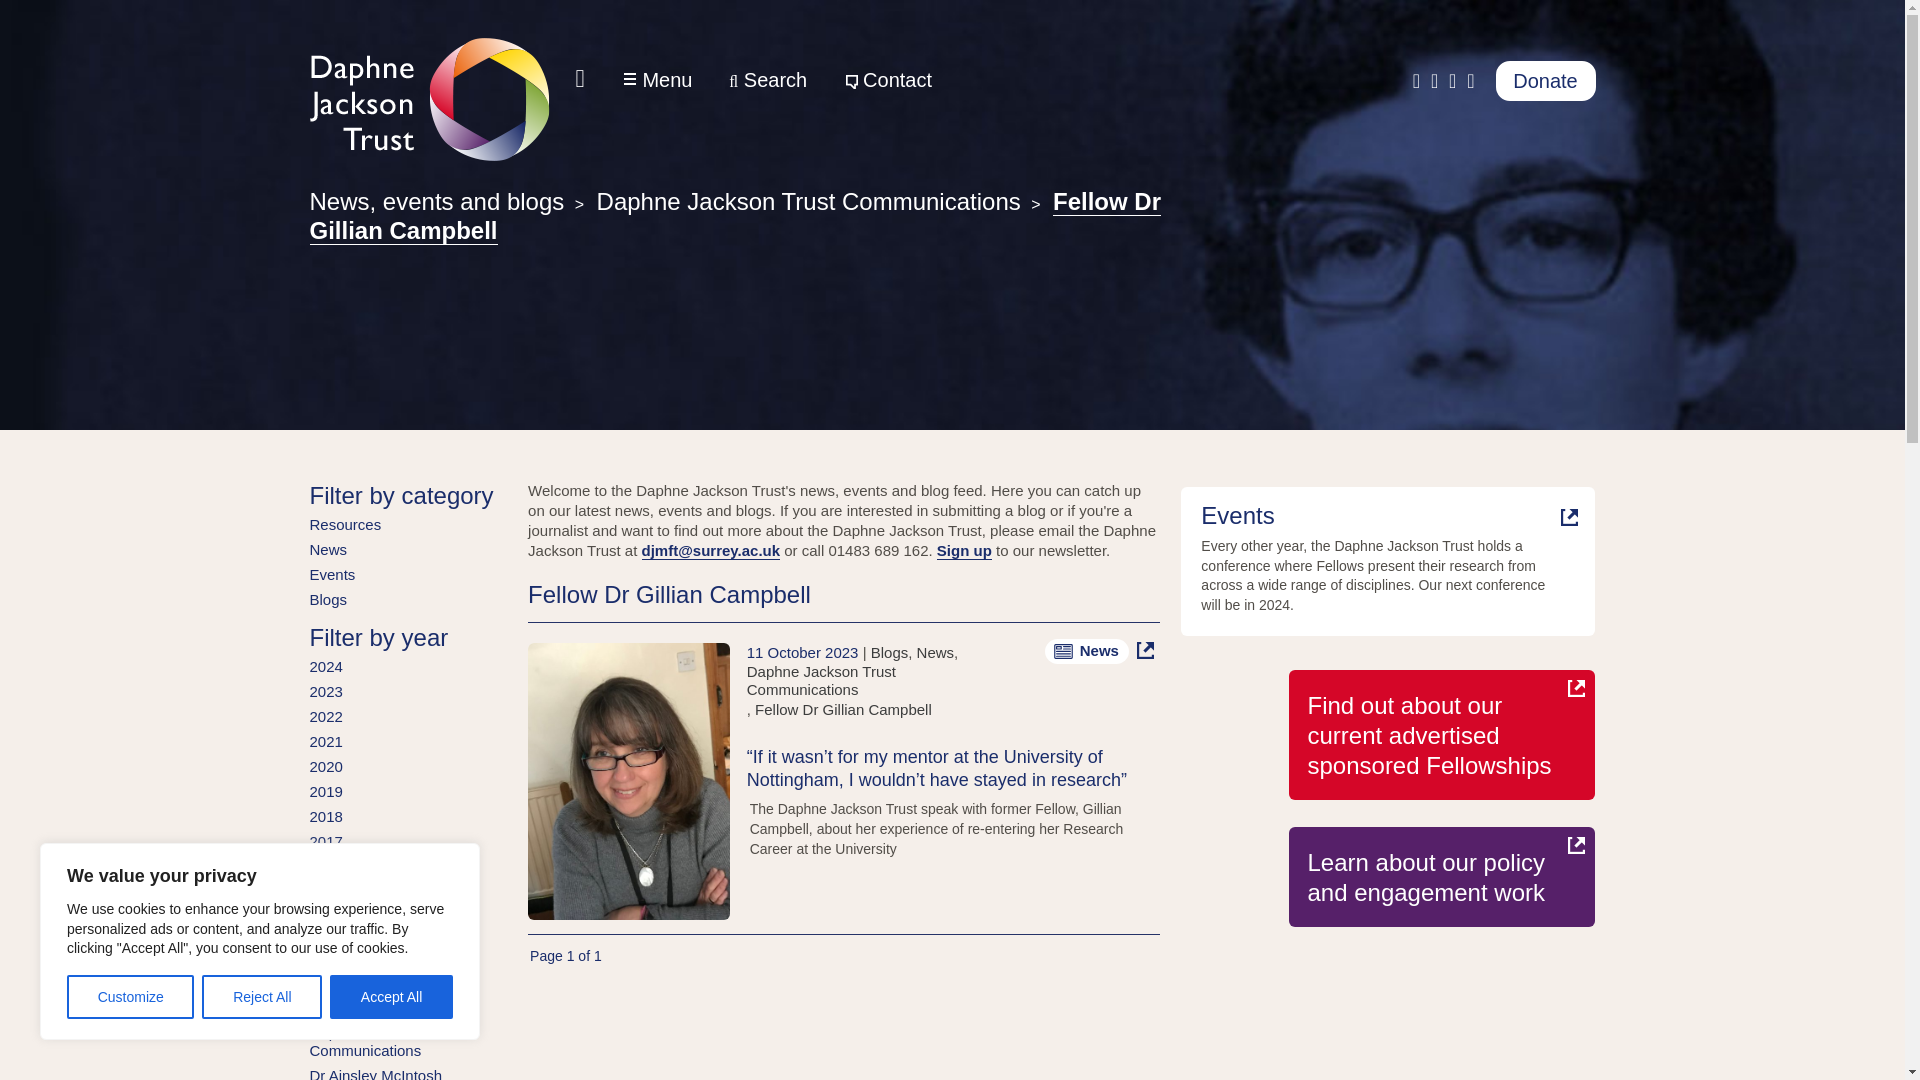 This screenshot has height=1080, width=1920. I want to click on Customize, so click(130, 997).